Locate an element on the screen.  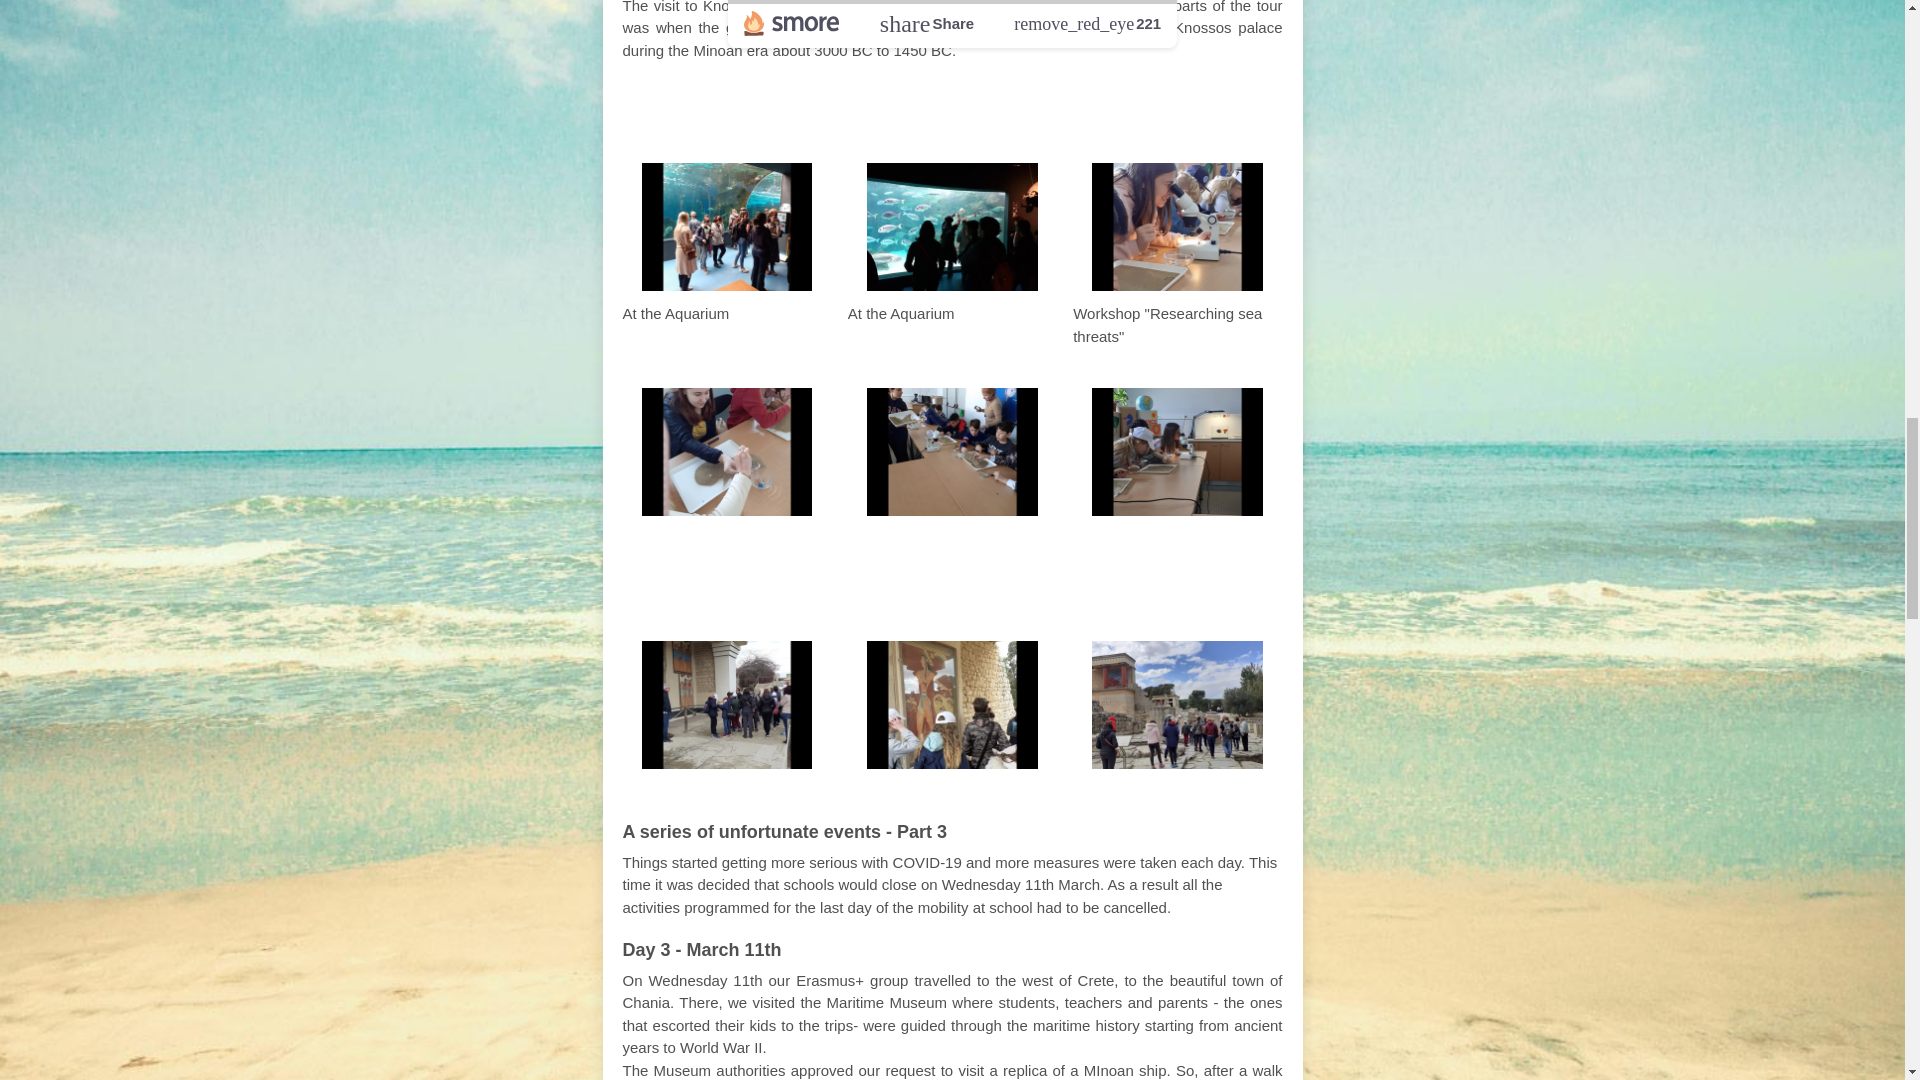
the is located at coordinates (774, 584).